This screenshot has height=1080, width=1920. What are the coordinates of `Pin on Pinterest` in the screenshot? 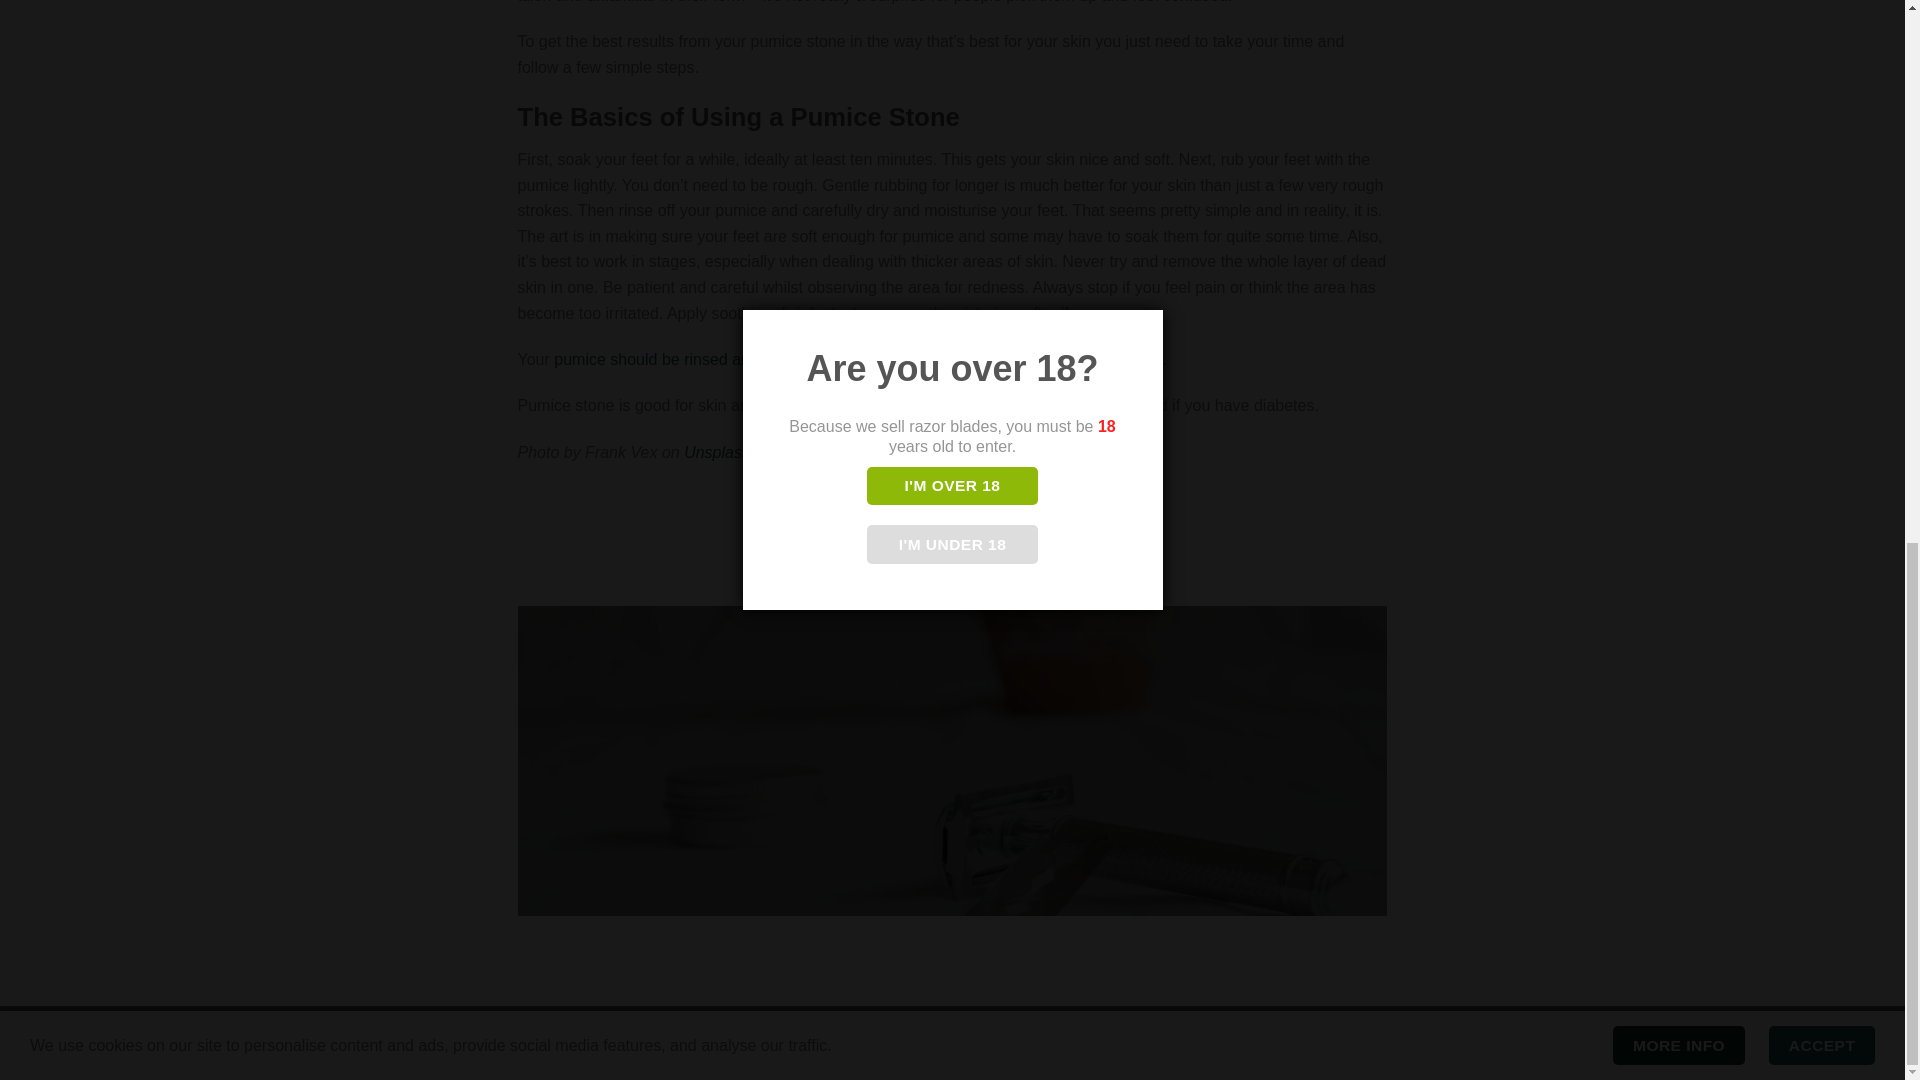 It's located at (990, 522).